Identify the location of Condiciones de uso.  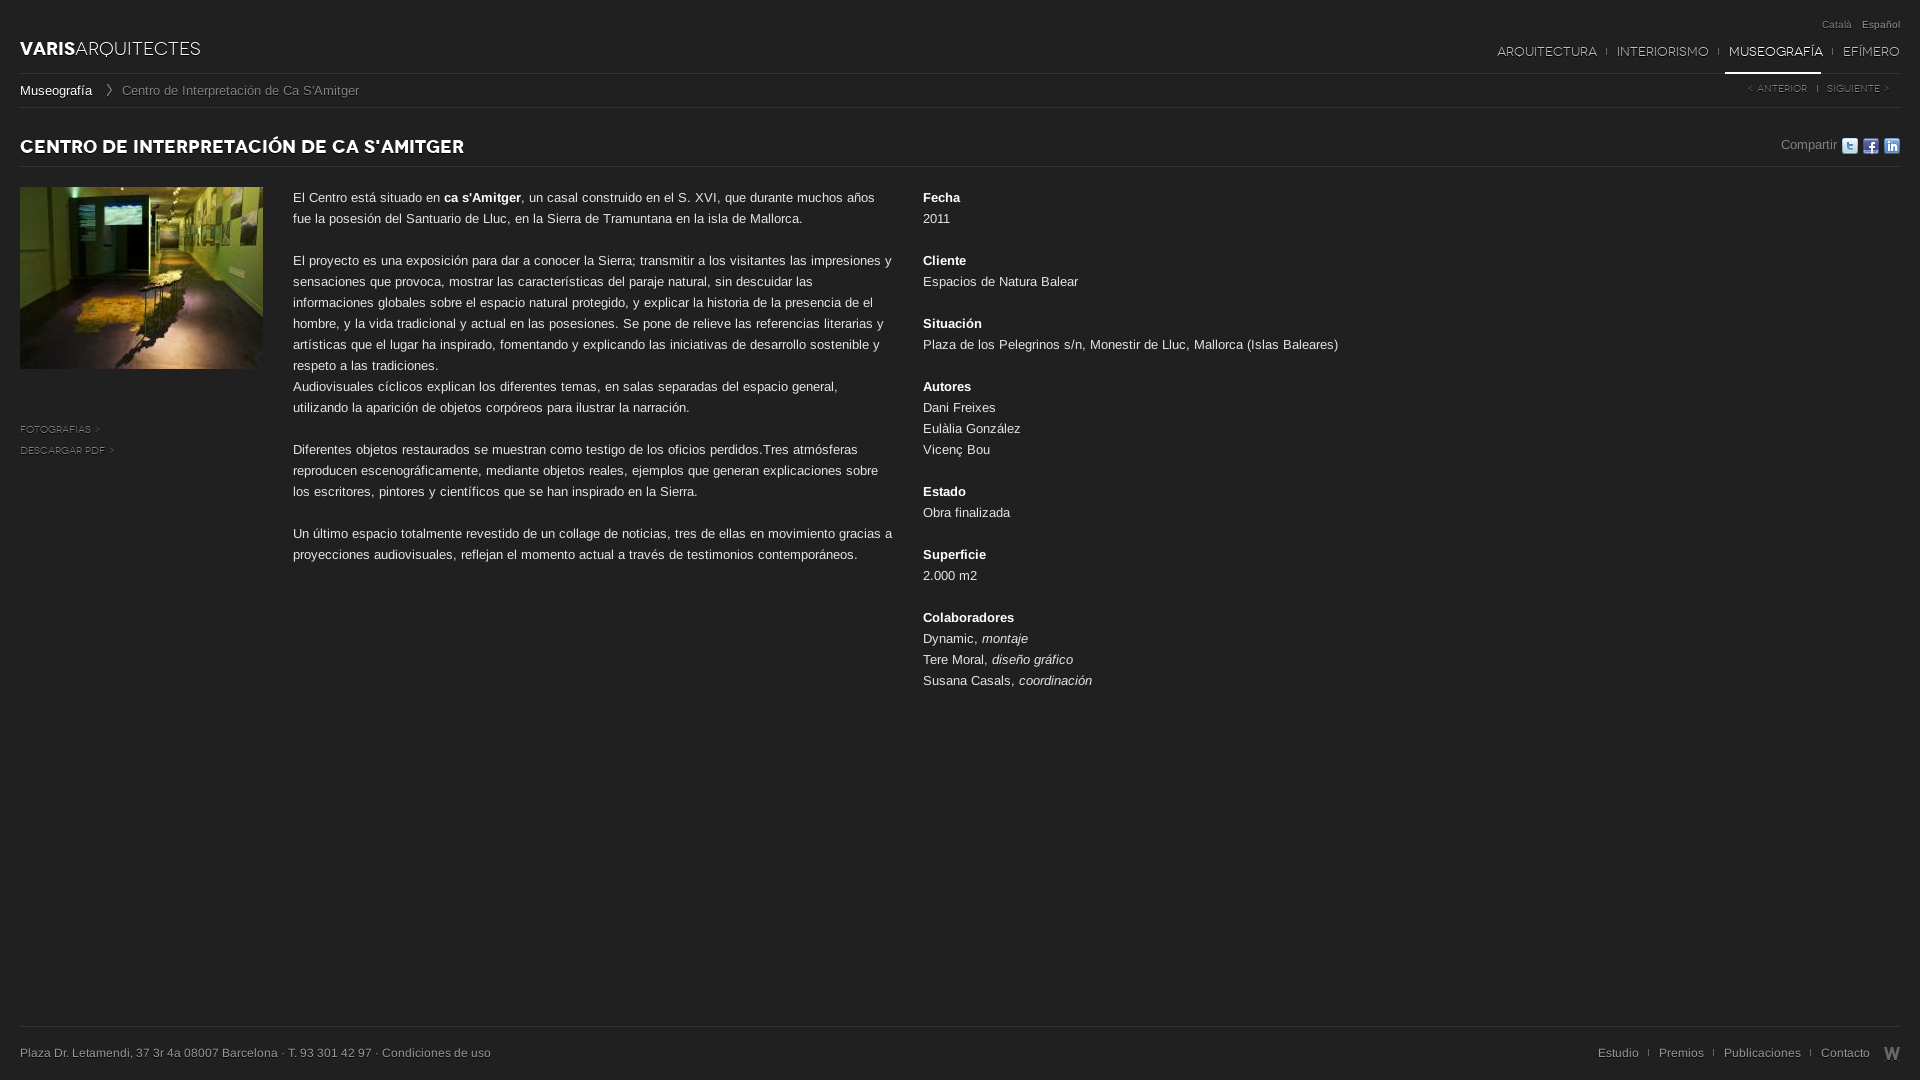
(436, 1053).